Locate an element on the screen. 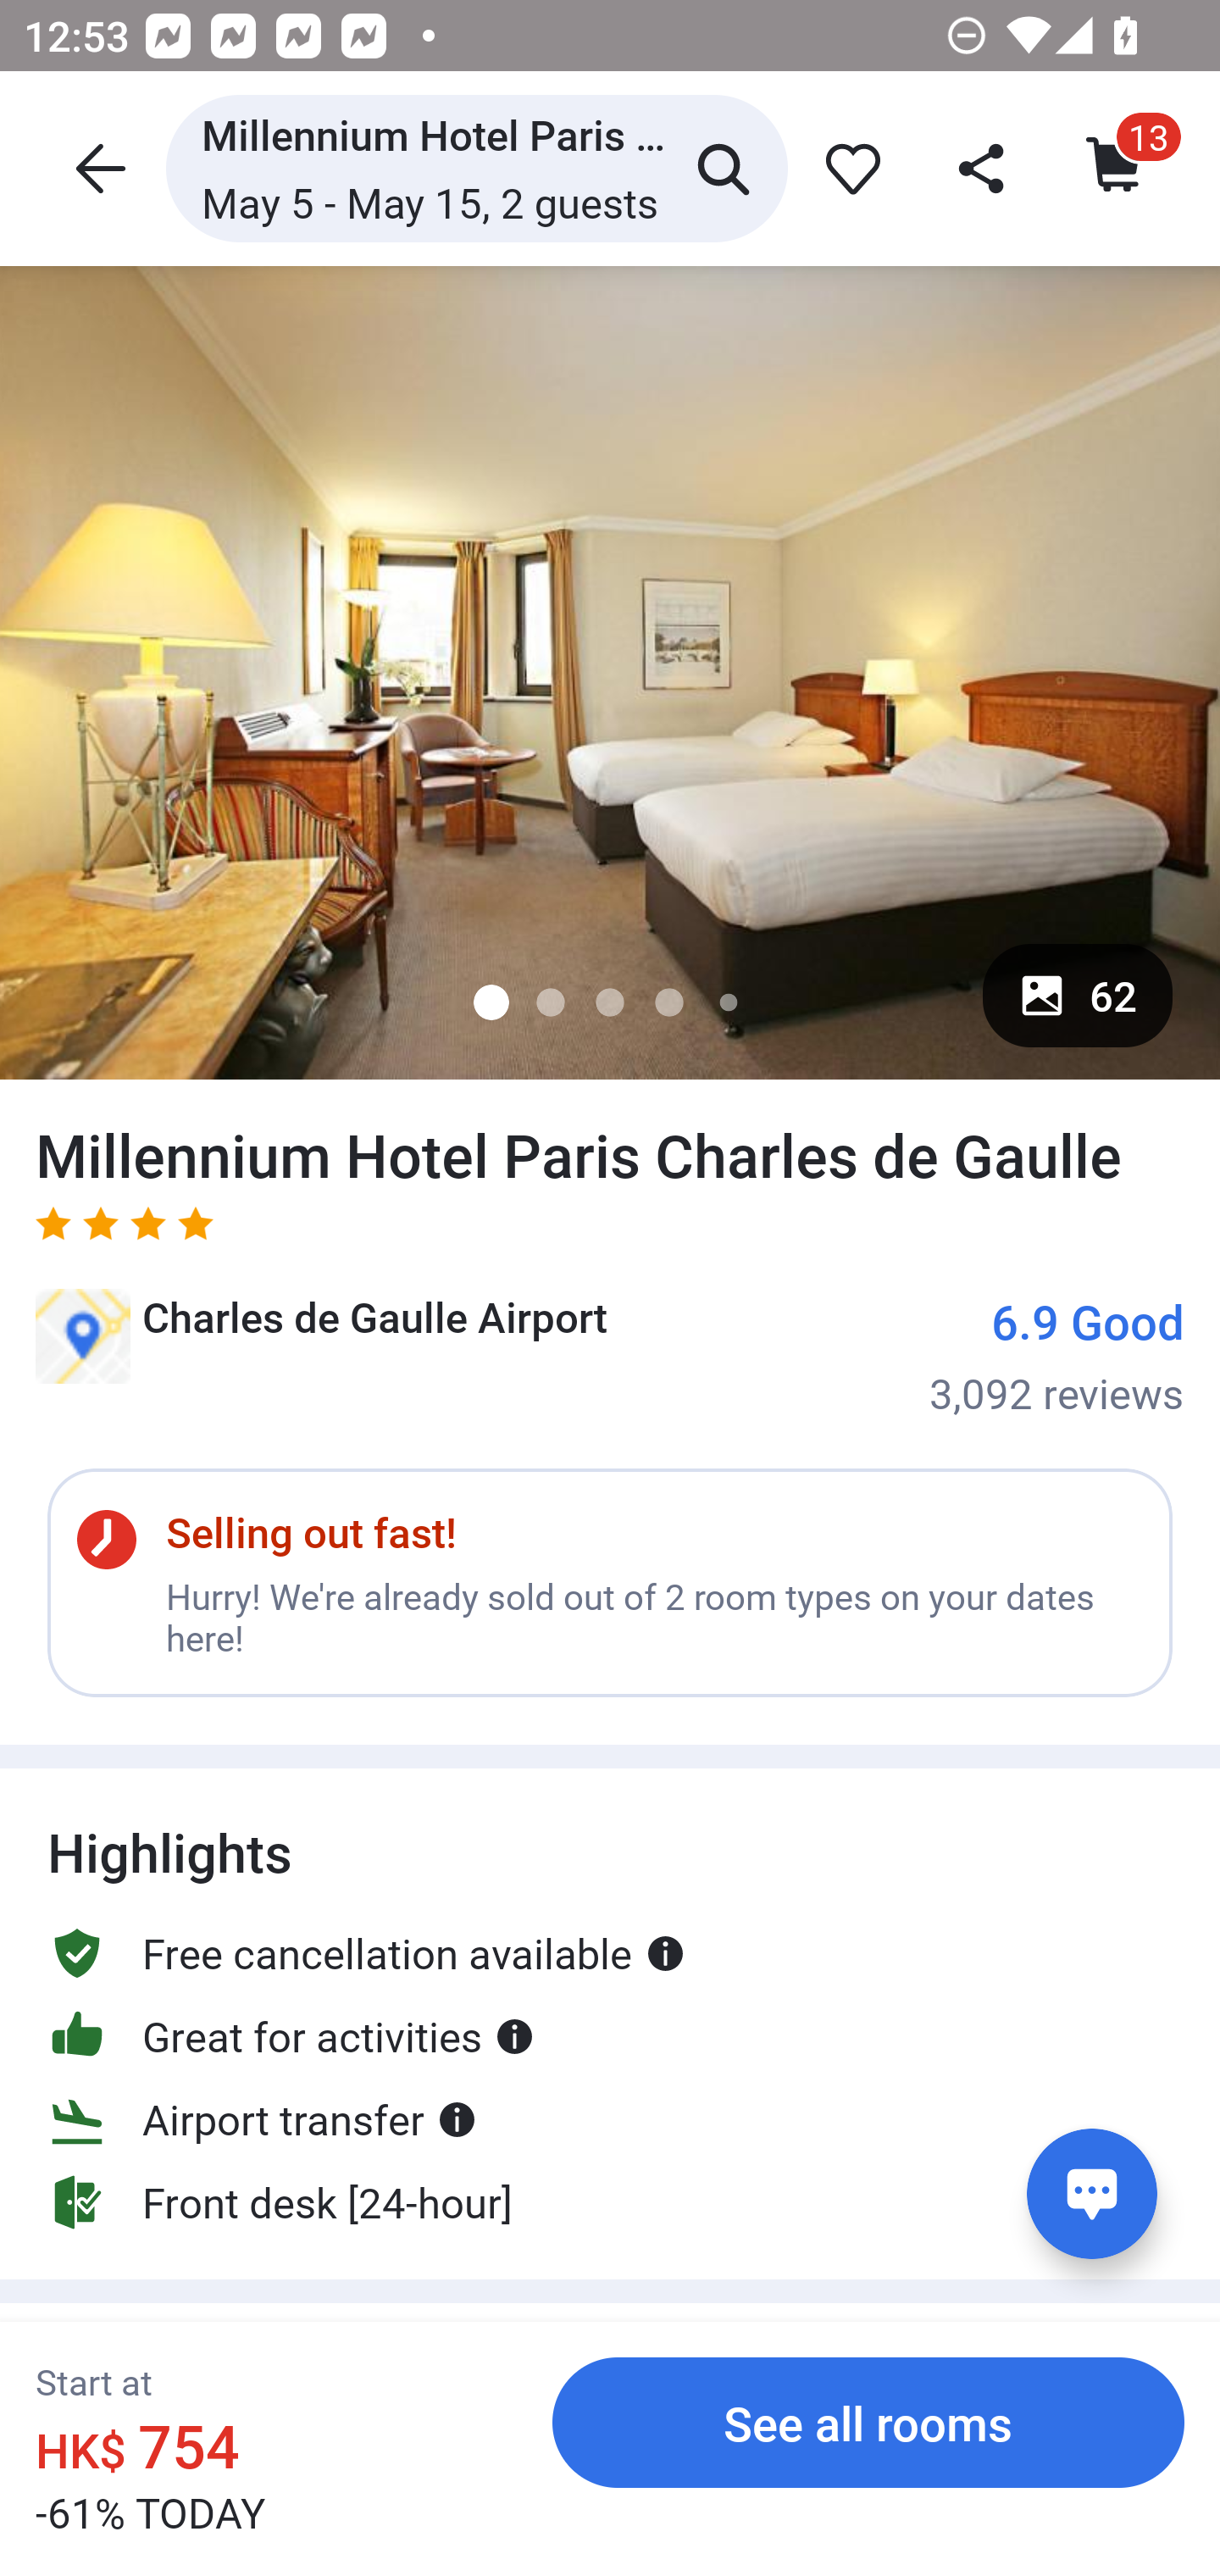 The width and height of the screenshot is (1220, 2576). Great for activities is located at coordinates (291, 2035).